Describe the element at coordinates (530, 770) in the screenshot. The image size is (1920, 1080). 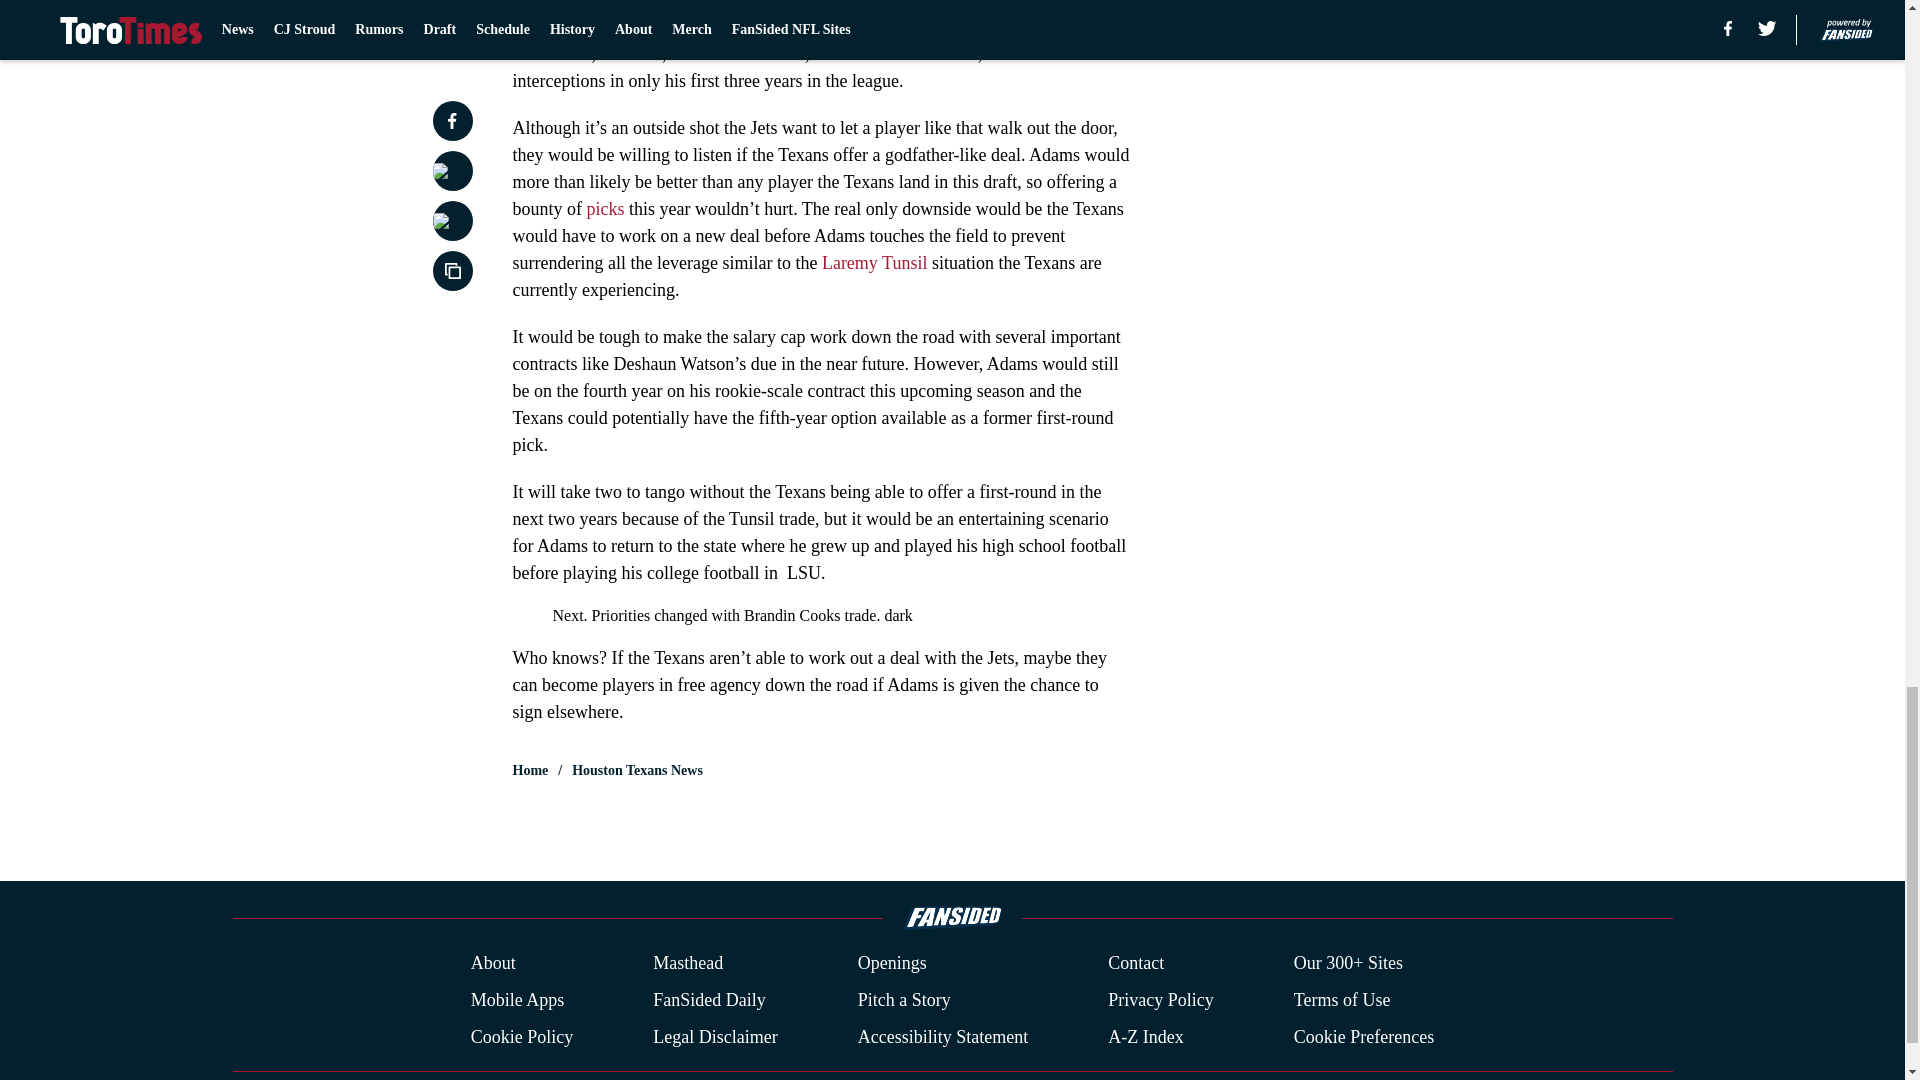
I see `Home` at that location.